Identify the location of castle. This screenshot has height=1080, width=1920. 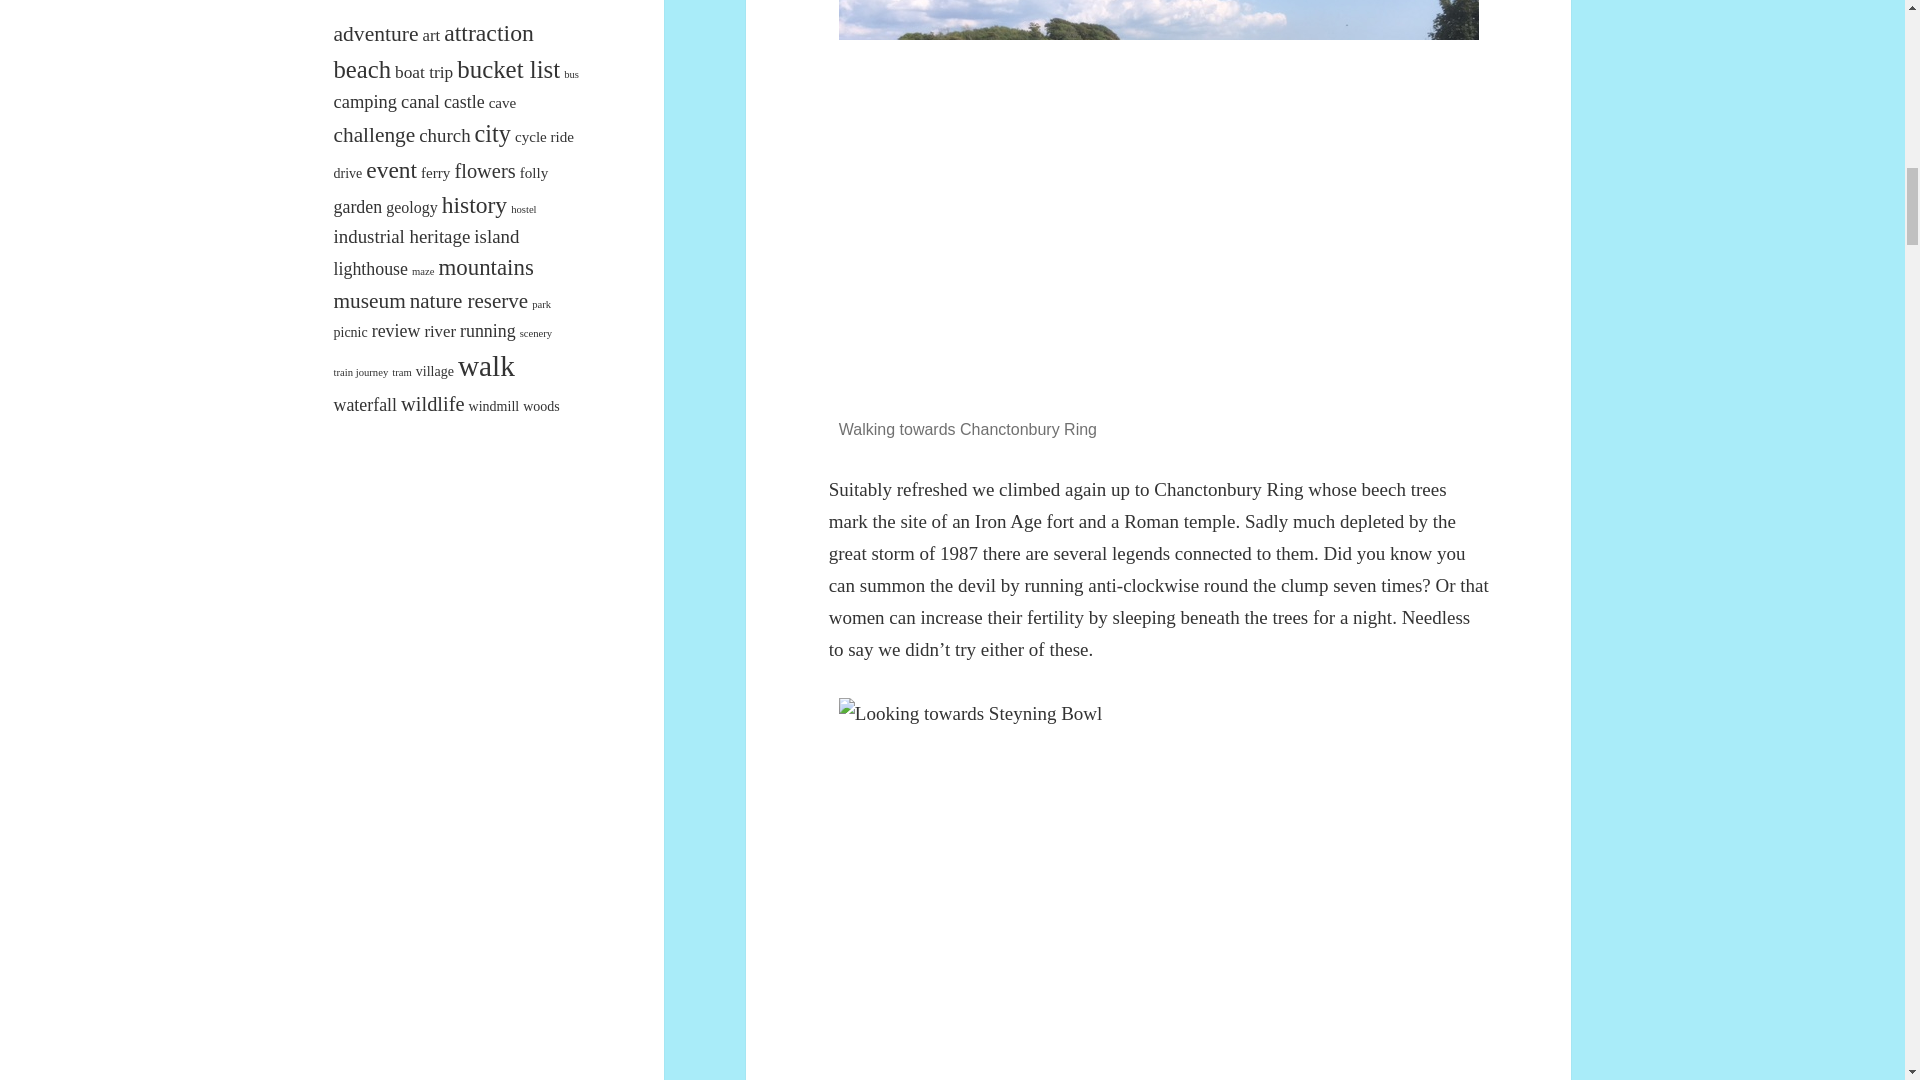
(464, 102).